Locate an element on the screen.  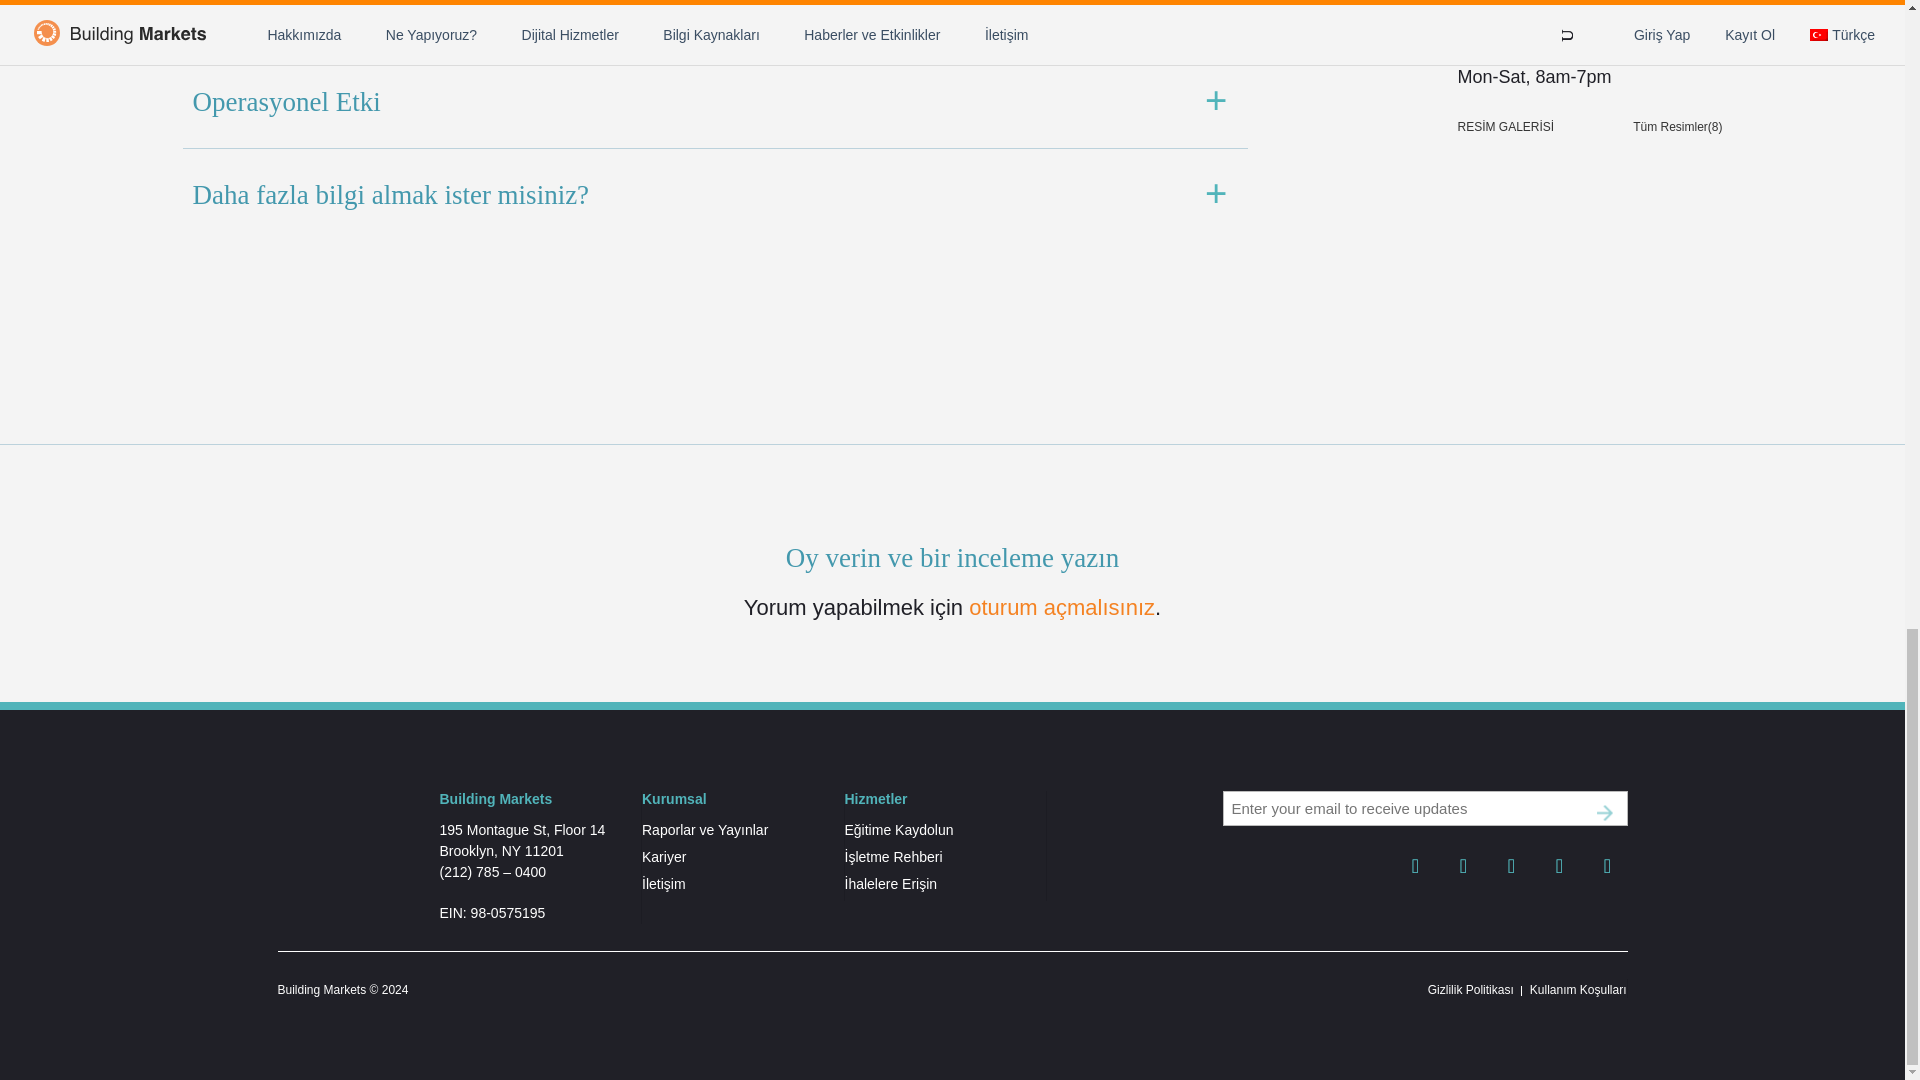
X izleyin is located at coordinates (1464, 861).